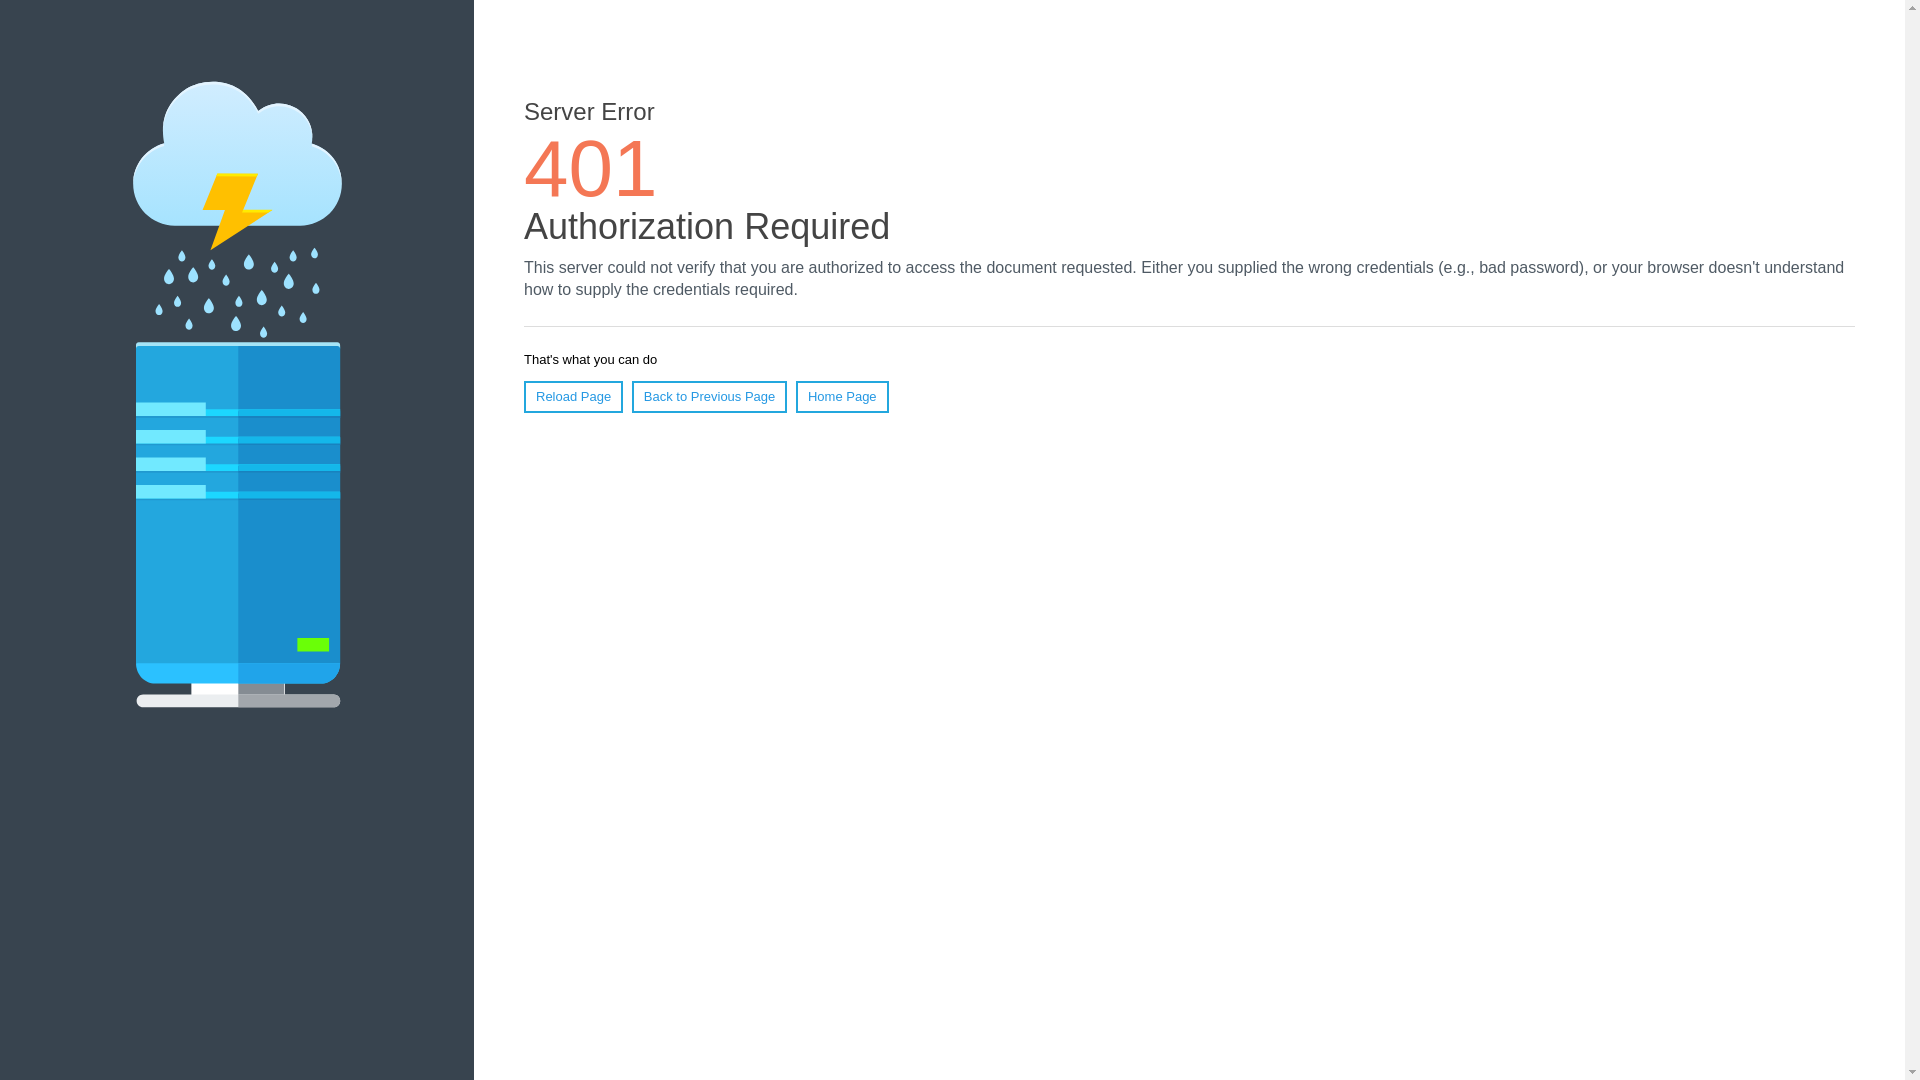 Image resolution: width=1920 pixels, height=1080 pixels. What do you see at coordinates (574, 397) in the screenshot?
I see `Reload Page` at bounding box center [574, 397].